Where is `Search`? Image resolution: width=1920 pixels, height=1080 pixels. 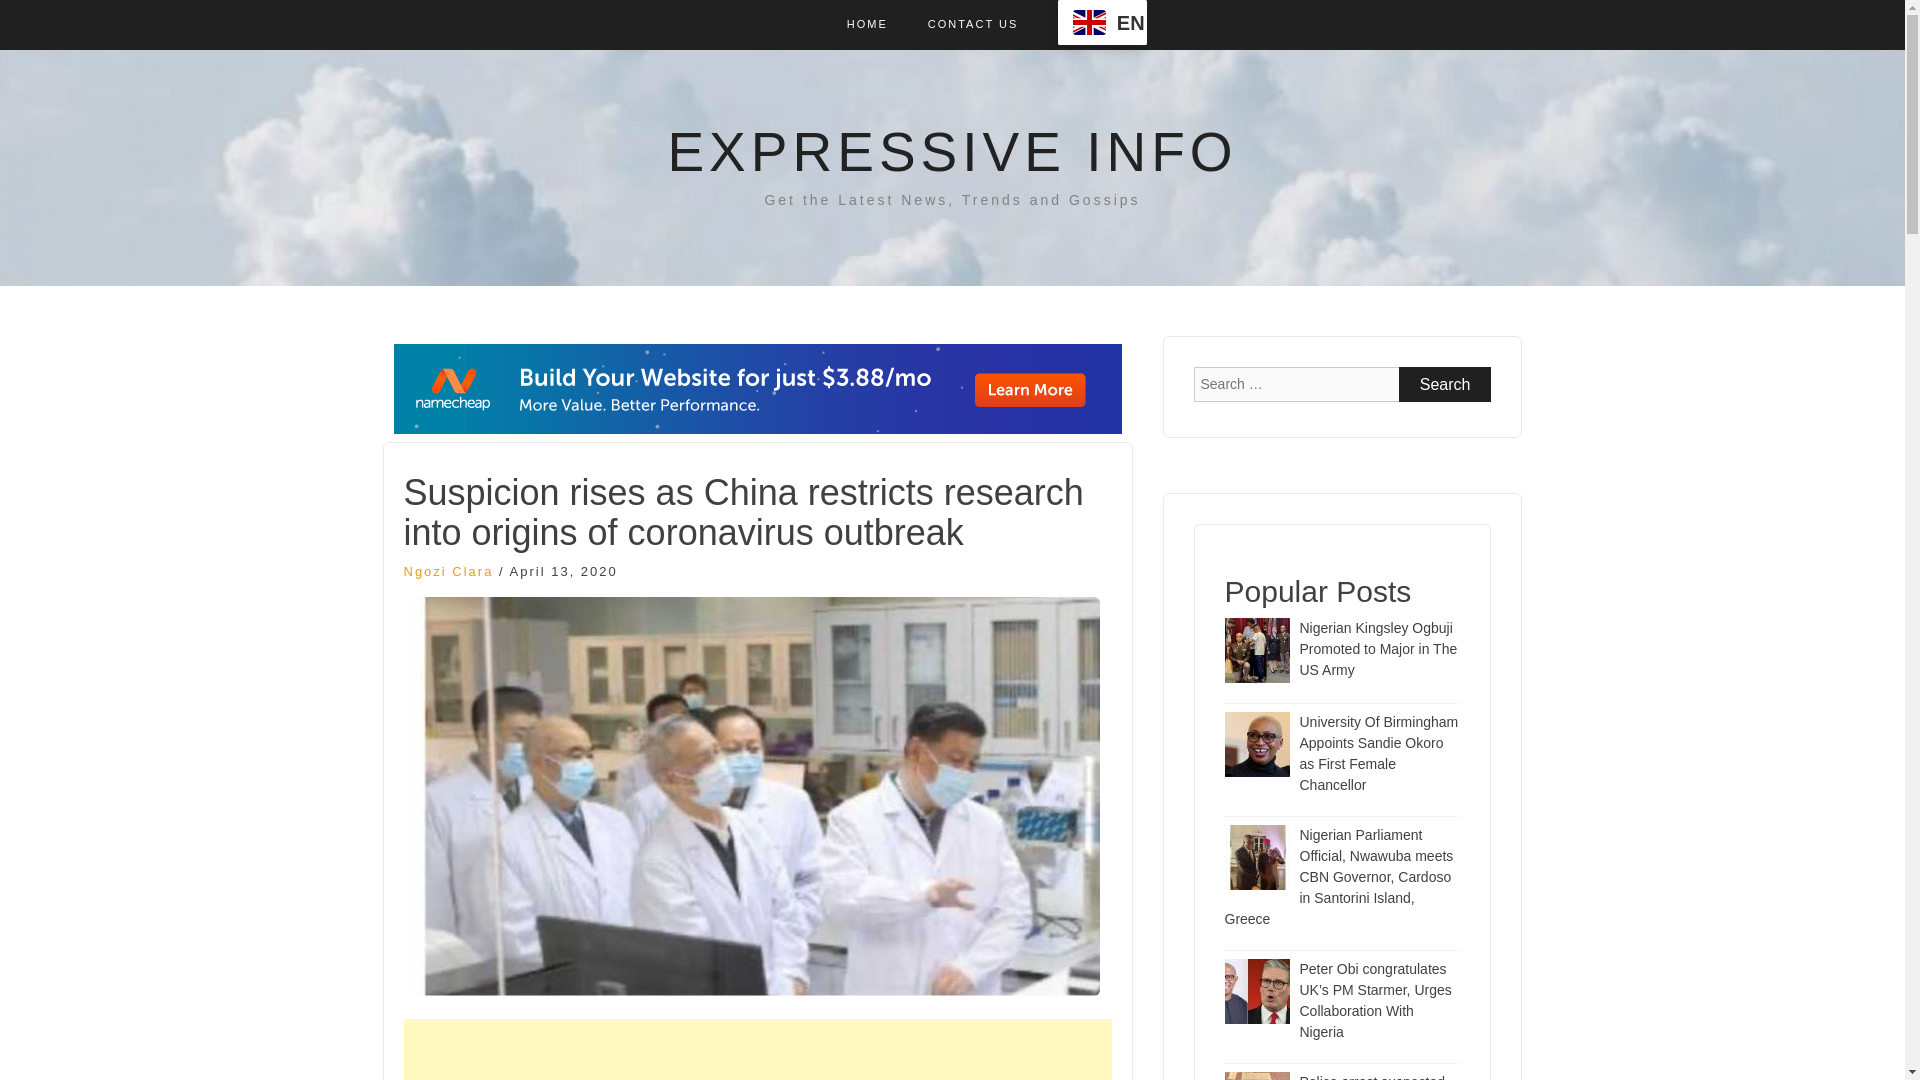 Search is located at coordinates (1445, 384).